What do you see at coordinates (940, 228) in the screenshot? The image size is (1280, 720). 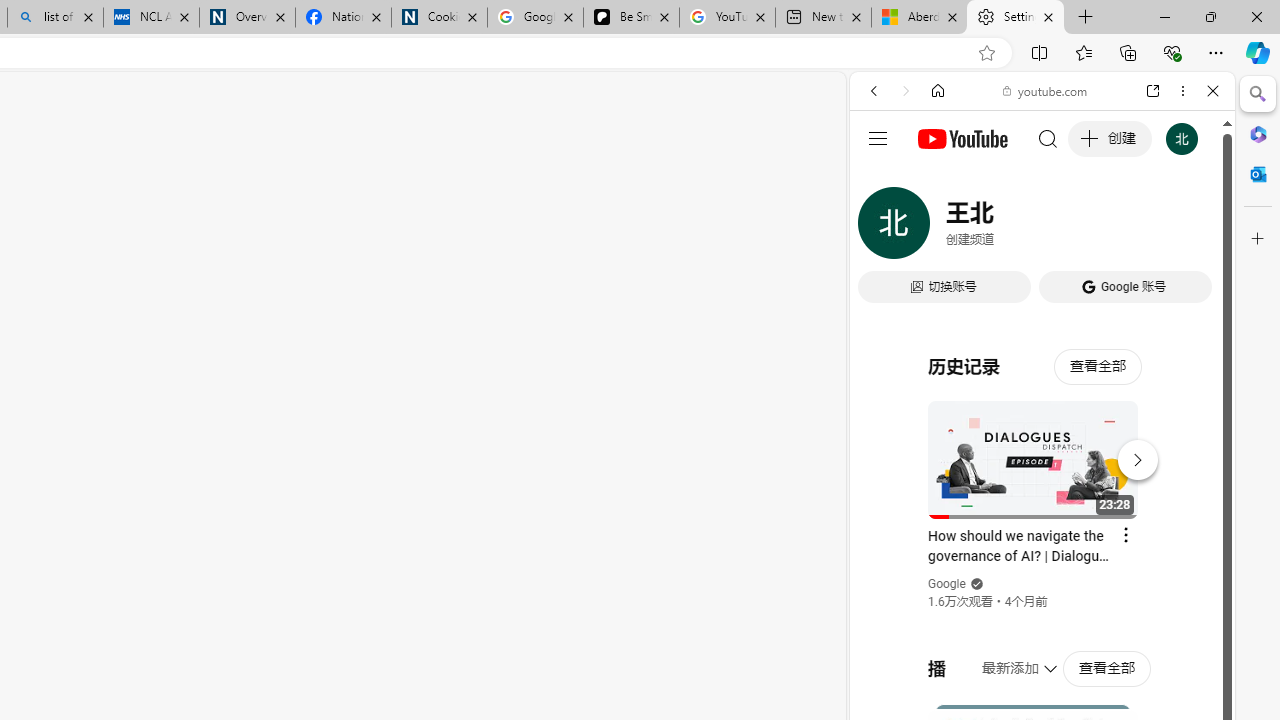 I see `Search Filter, IMAGES` at bounding box center [940, 228].